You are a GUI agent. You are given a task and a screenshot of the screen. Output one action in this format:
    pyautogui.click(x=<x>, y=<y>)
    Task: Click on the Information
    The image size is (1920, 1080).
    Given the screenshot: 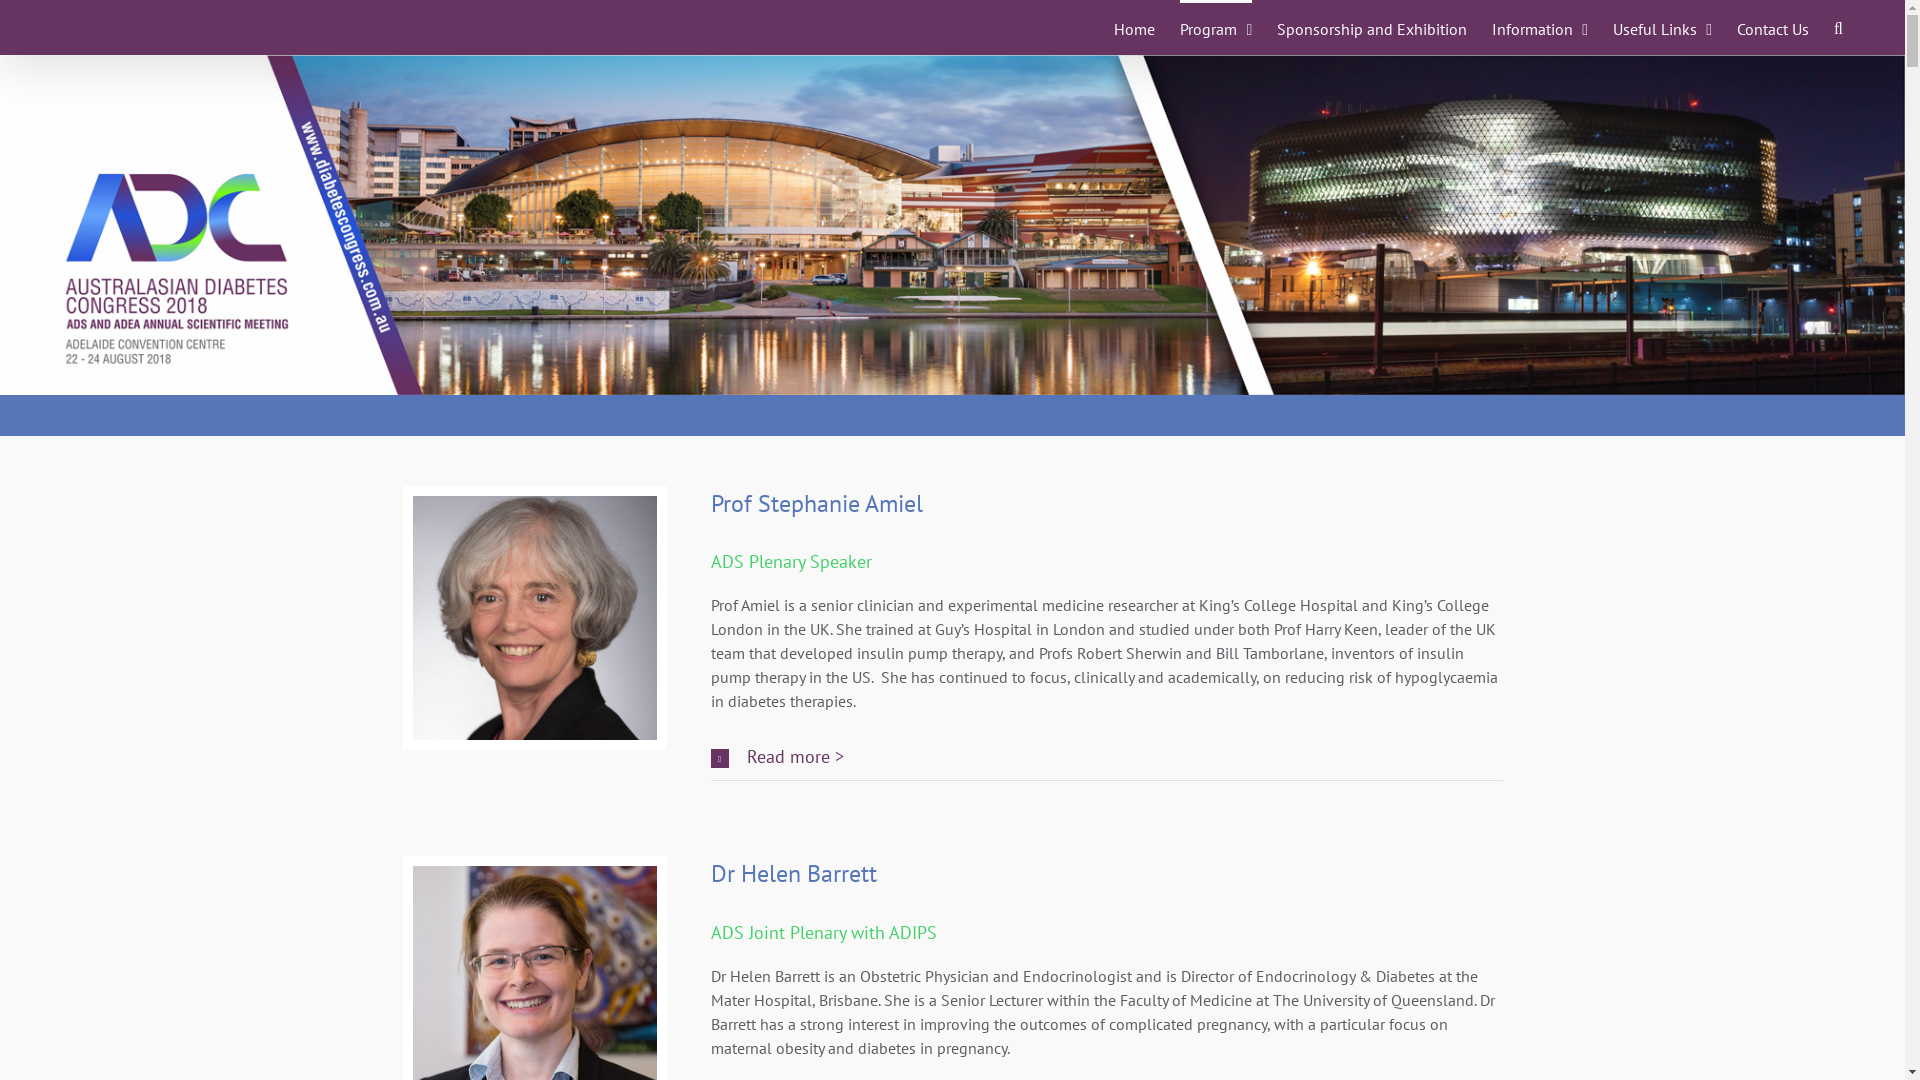 What is the action you would take?
    pyautogui.click(x=1540, y=28)
    